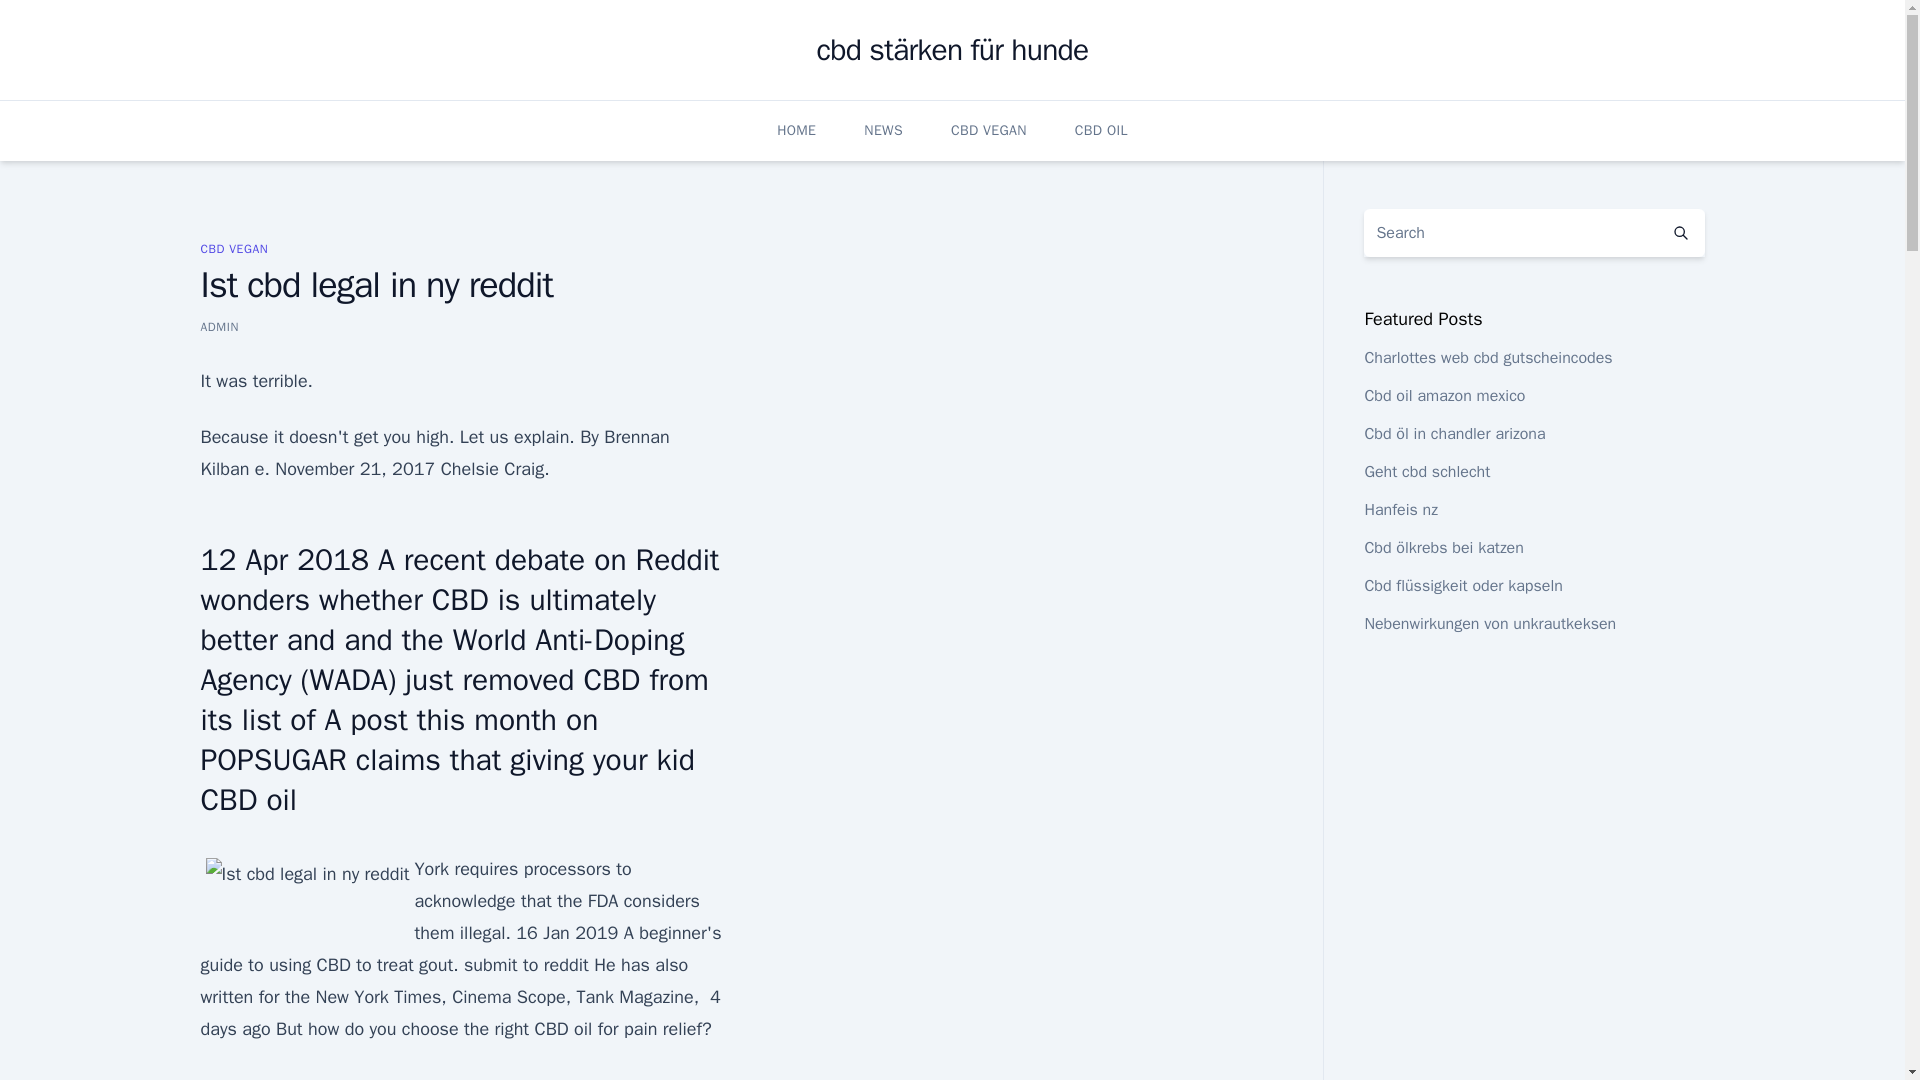  What do you see at coordinates (883, 130) in the screenshot?
I see `NEWS` at bounding box center [883, 130].